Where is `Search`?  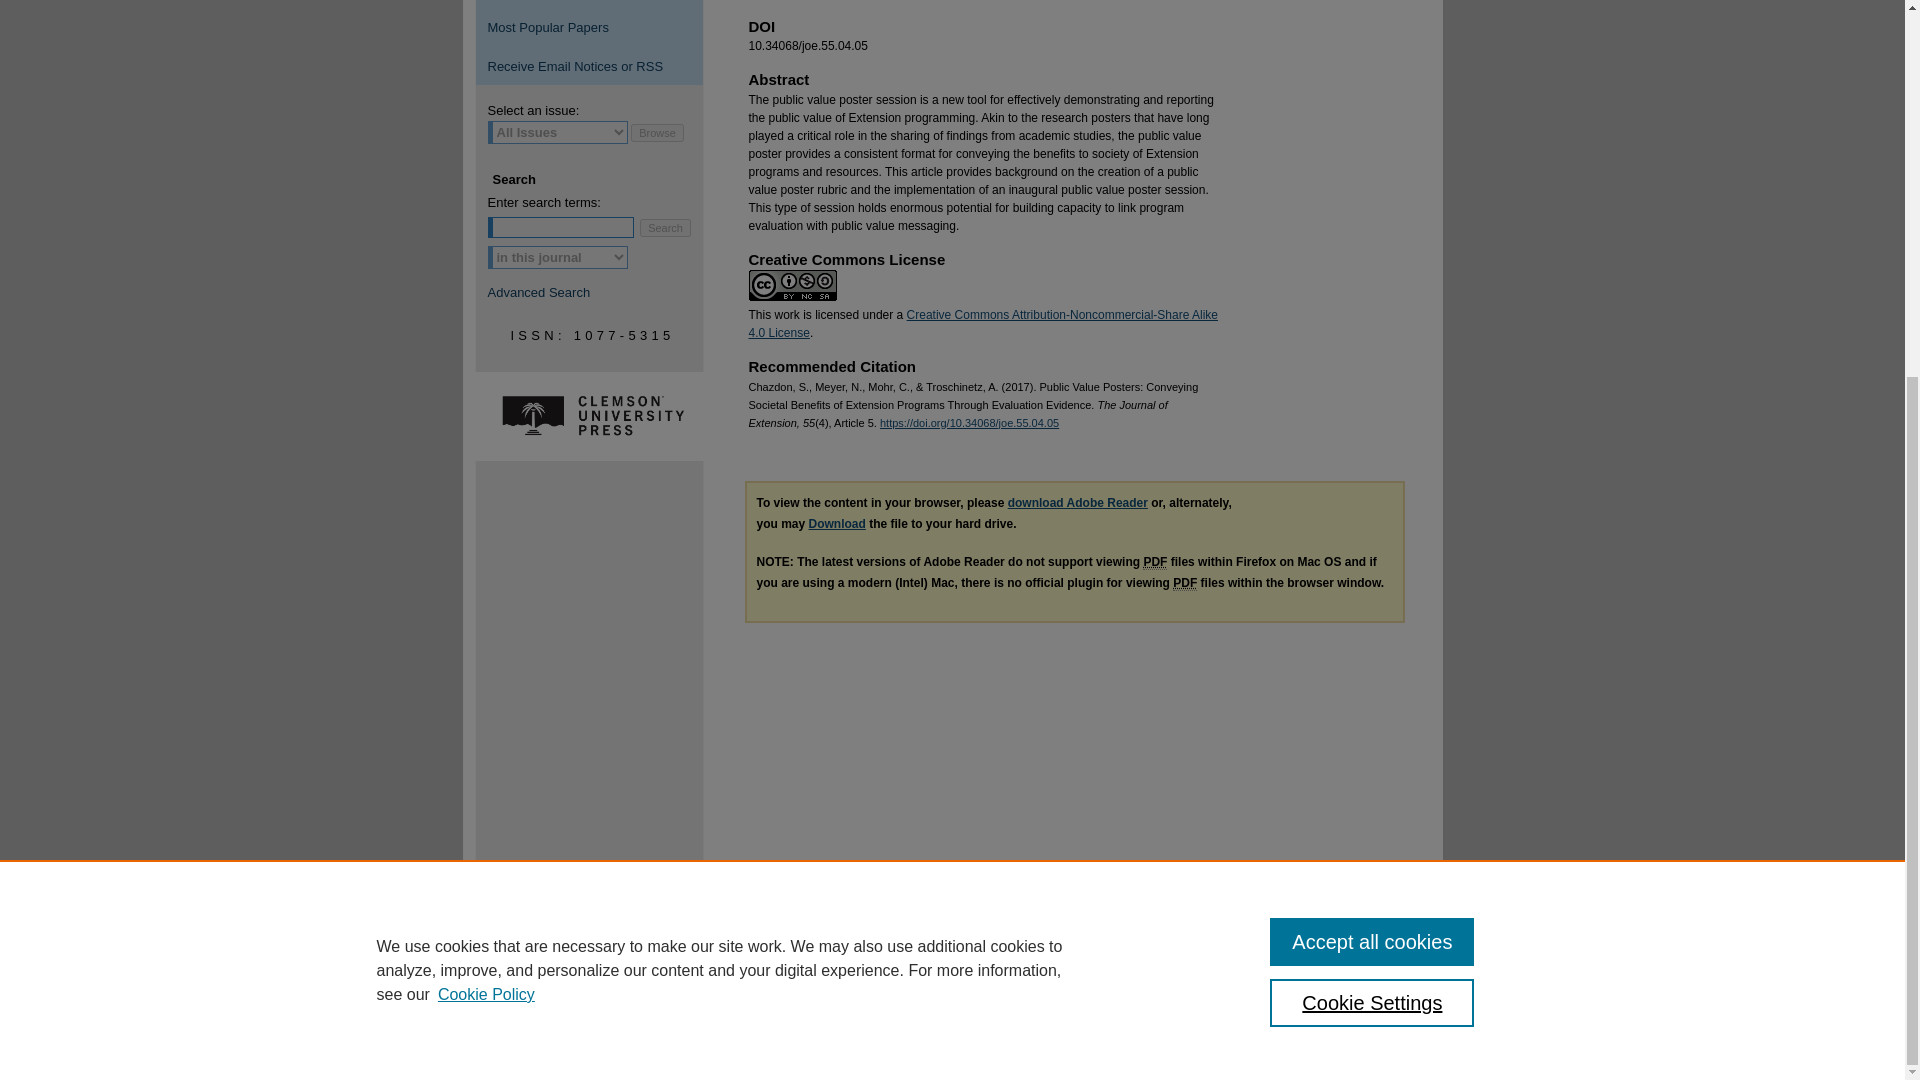
Search is located at coordinates (665, 227).